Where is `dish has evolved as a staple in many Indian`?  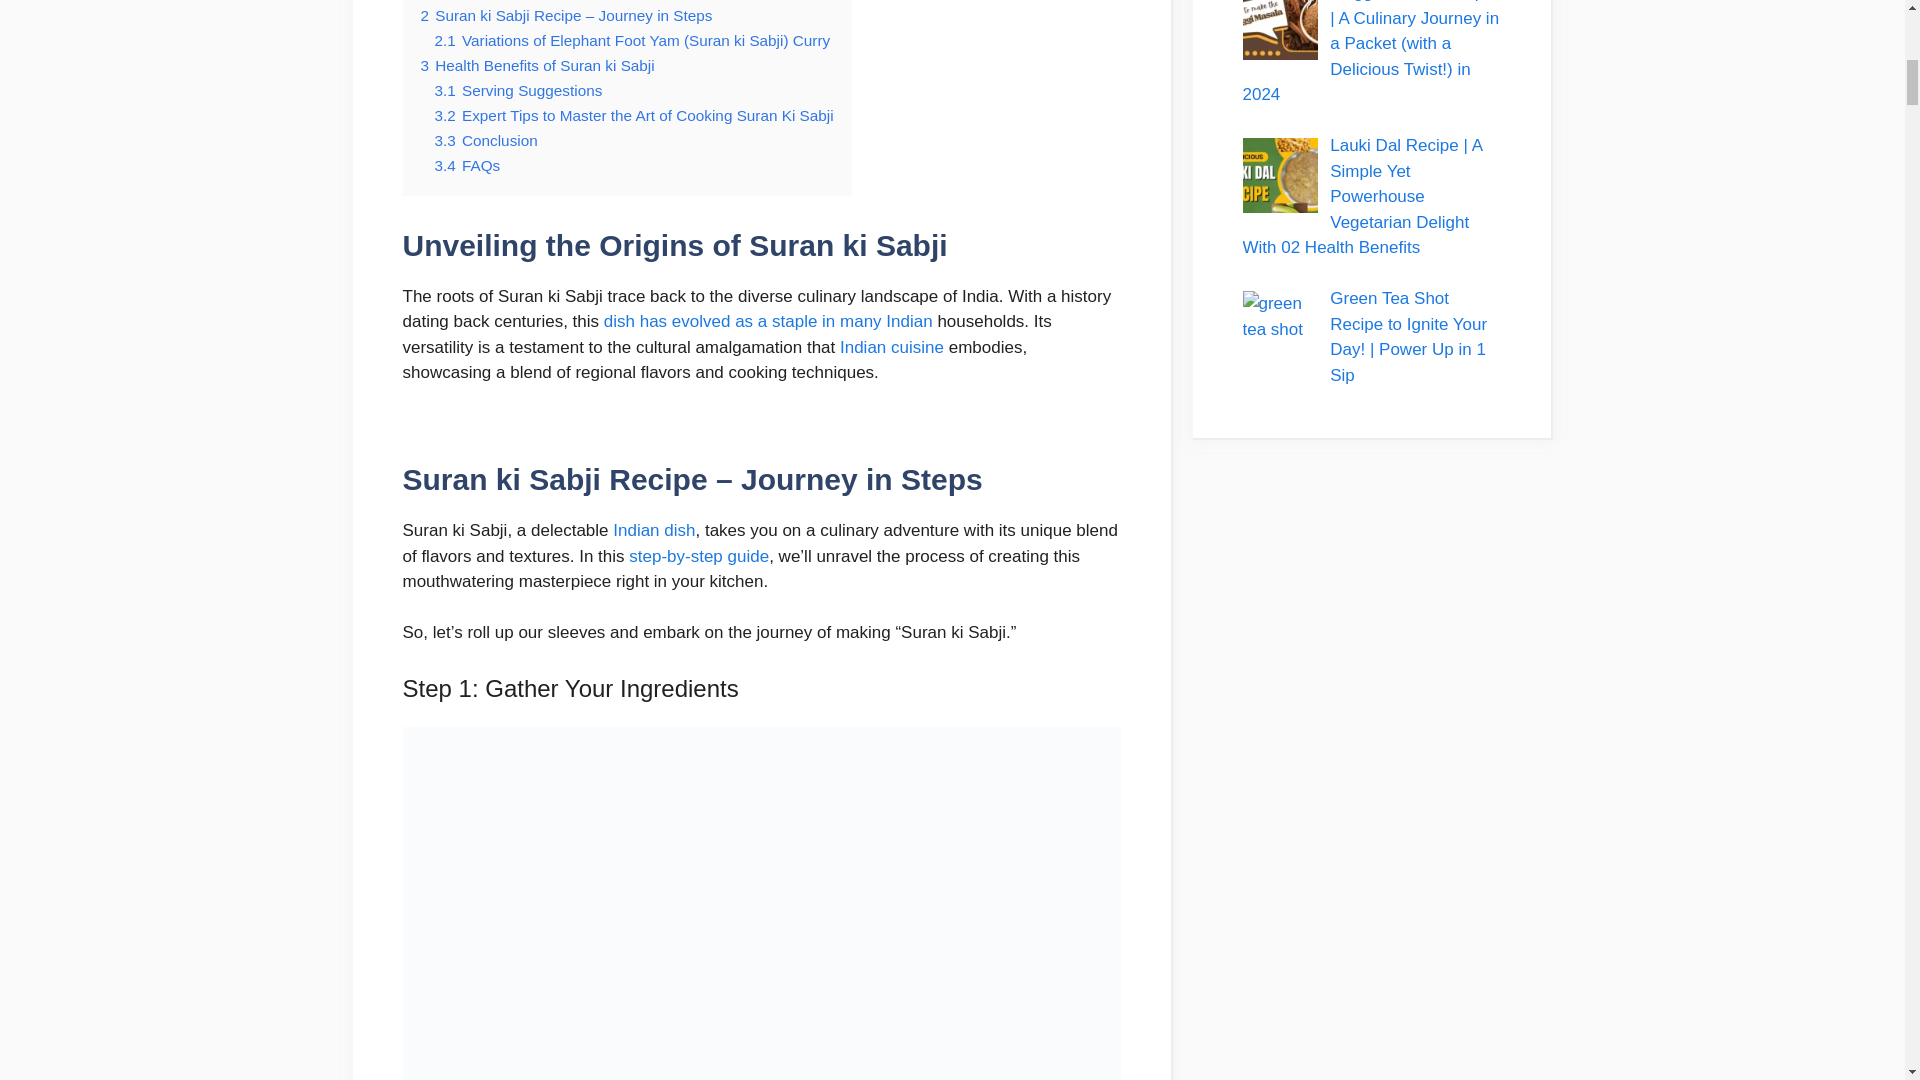
dish has evolved as a staple in many Indian is located at coordinates (768, 321).